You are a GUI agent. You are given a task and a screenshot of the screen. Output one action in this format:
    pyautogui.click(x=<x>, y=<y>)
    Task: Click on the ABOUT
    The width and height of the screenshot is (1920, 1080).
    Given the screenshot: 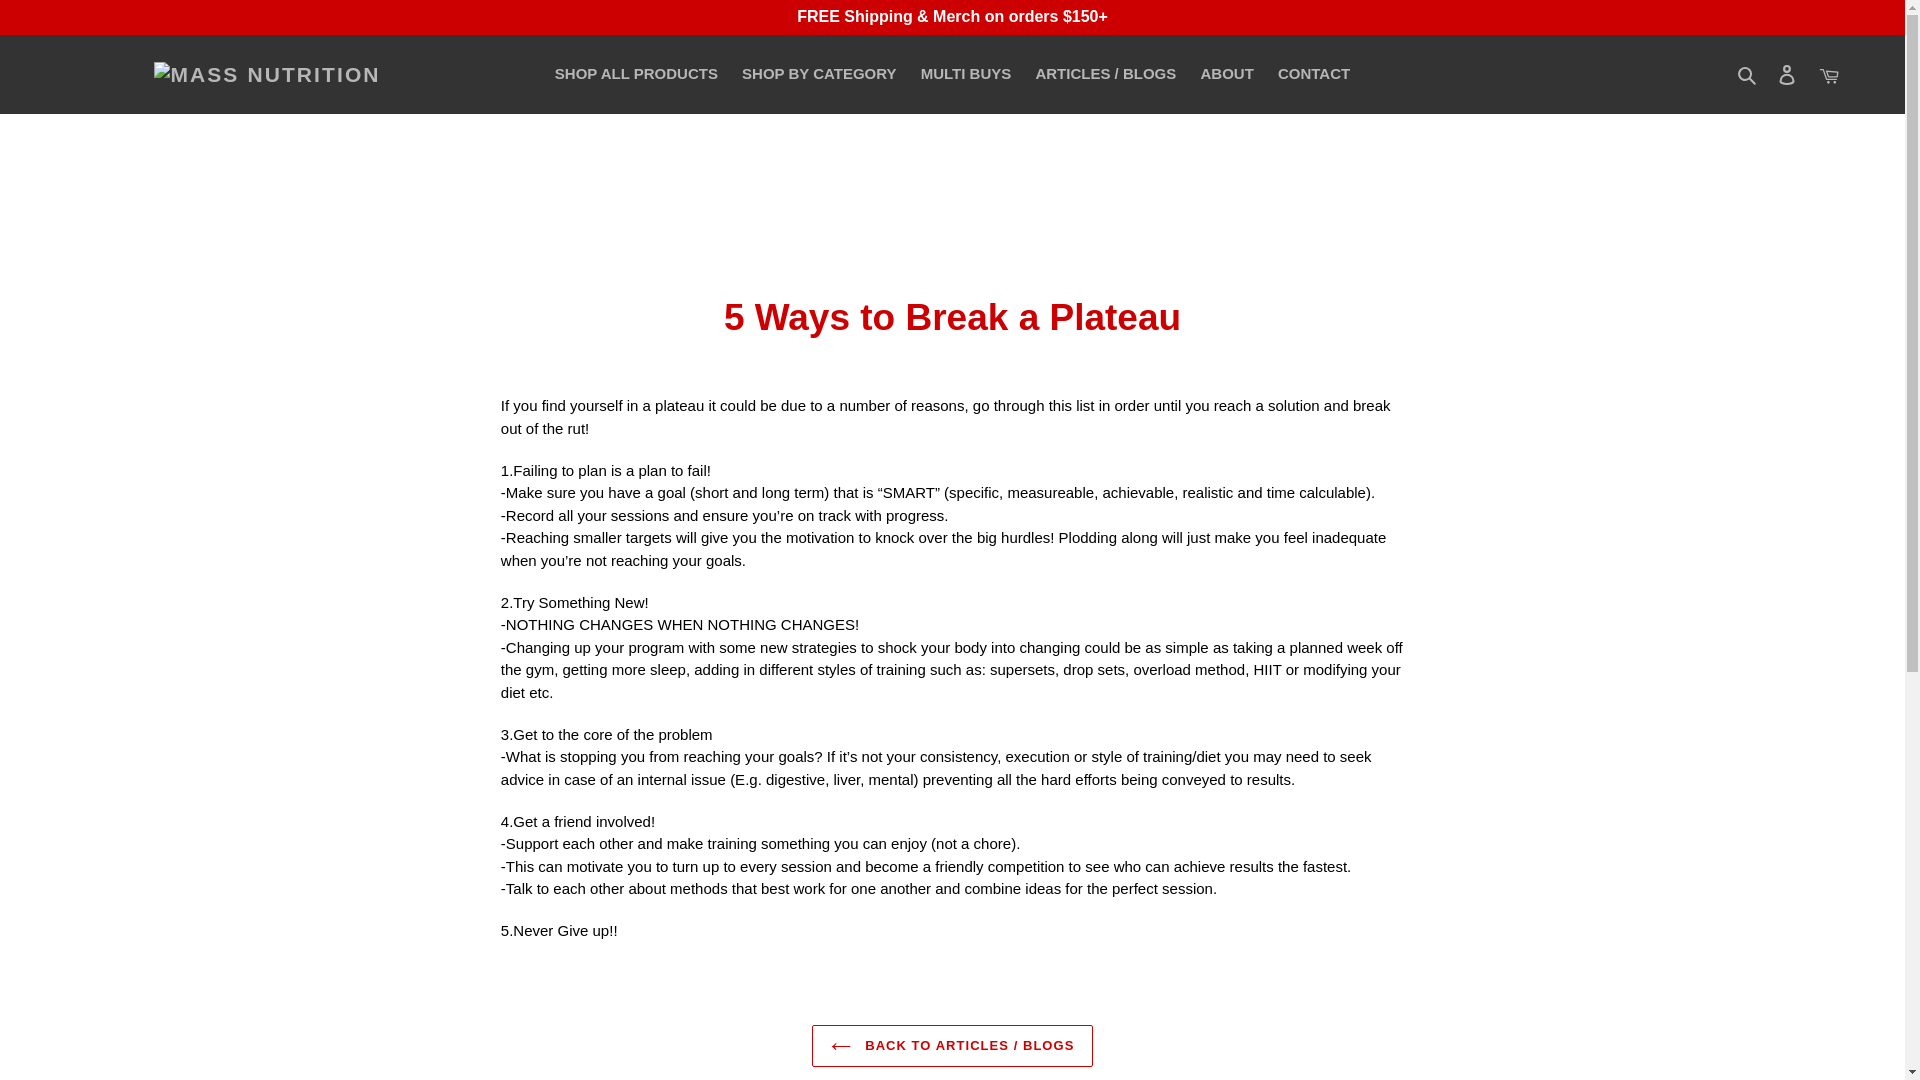 What is the action you would take?
    pyautogui.click(x=1226, y=74)
    